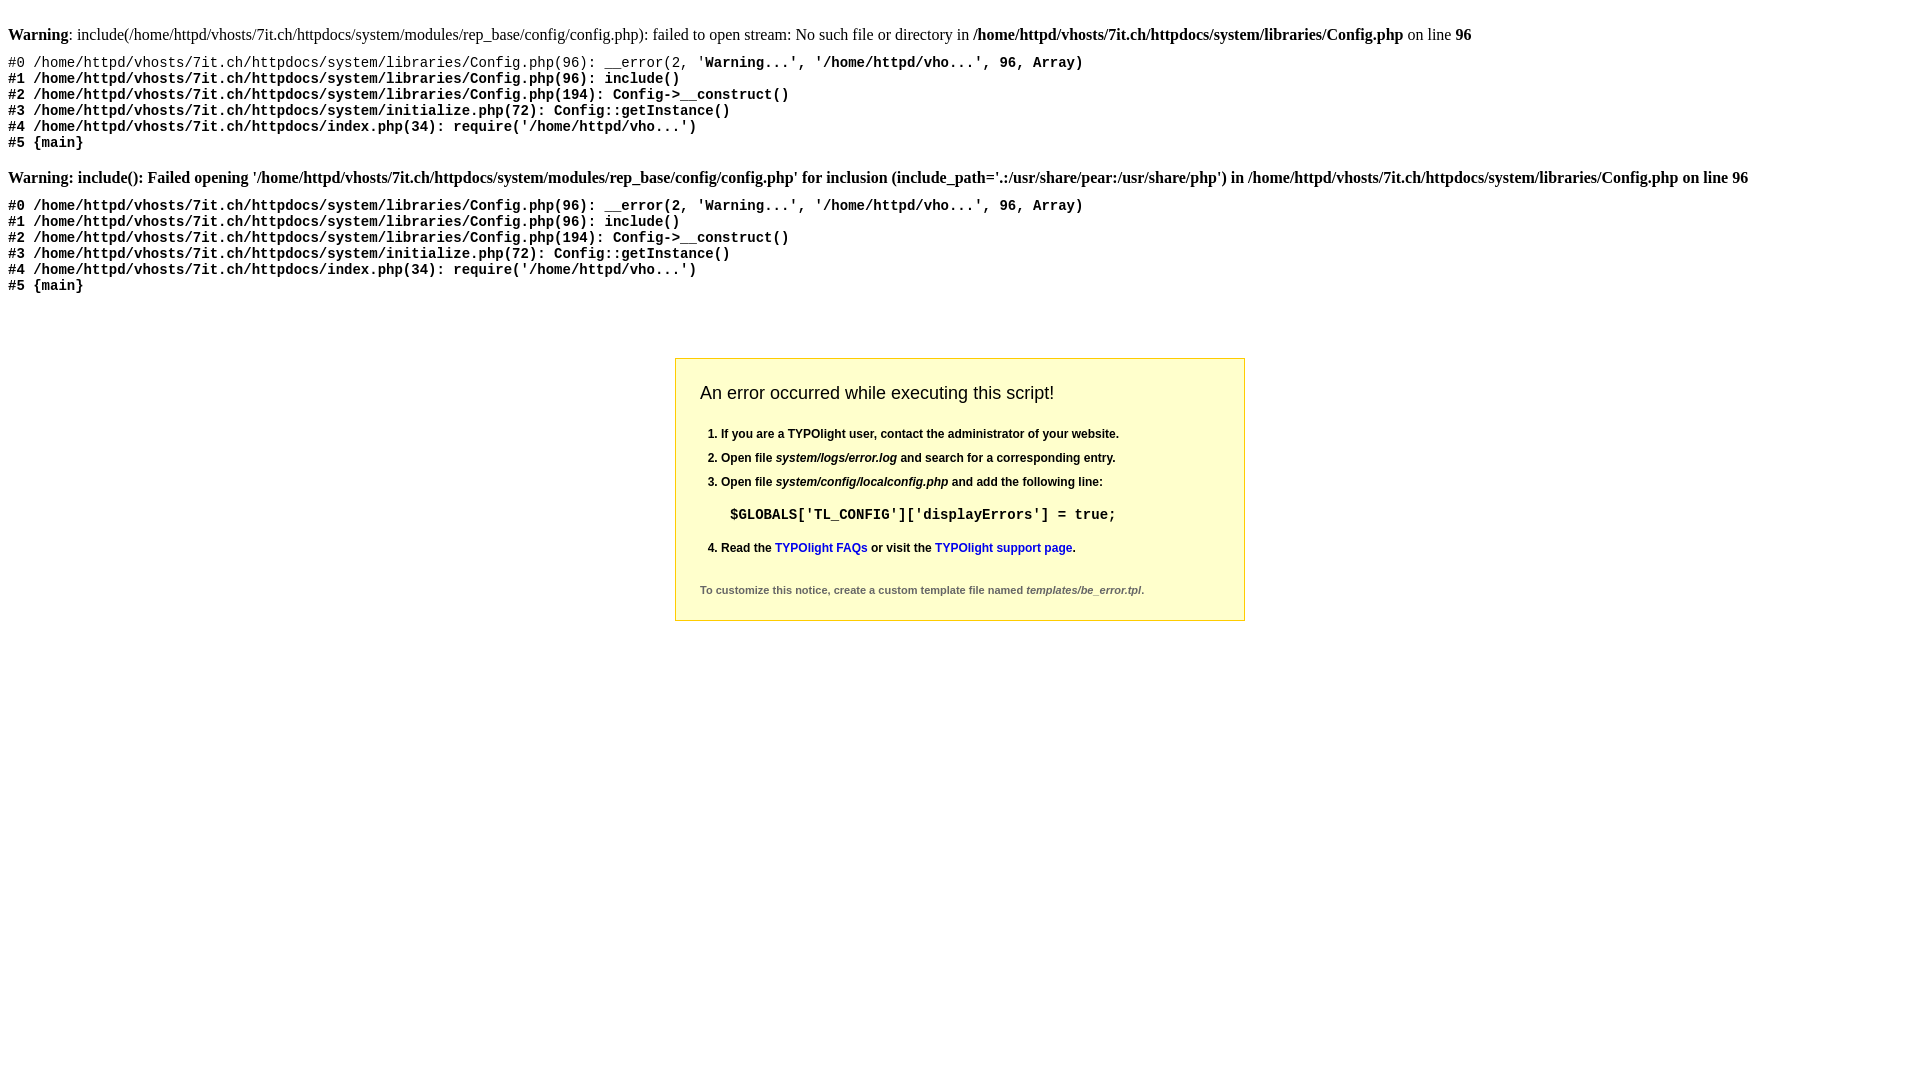  I want to click on TYPOlight FAQs, so click(822, 548).